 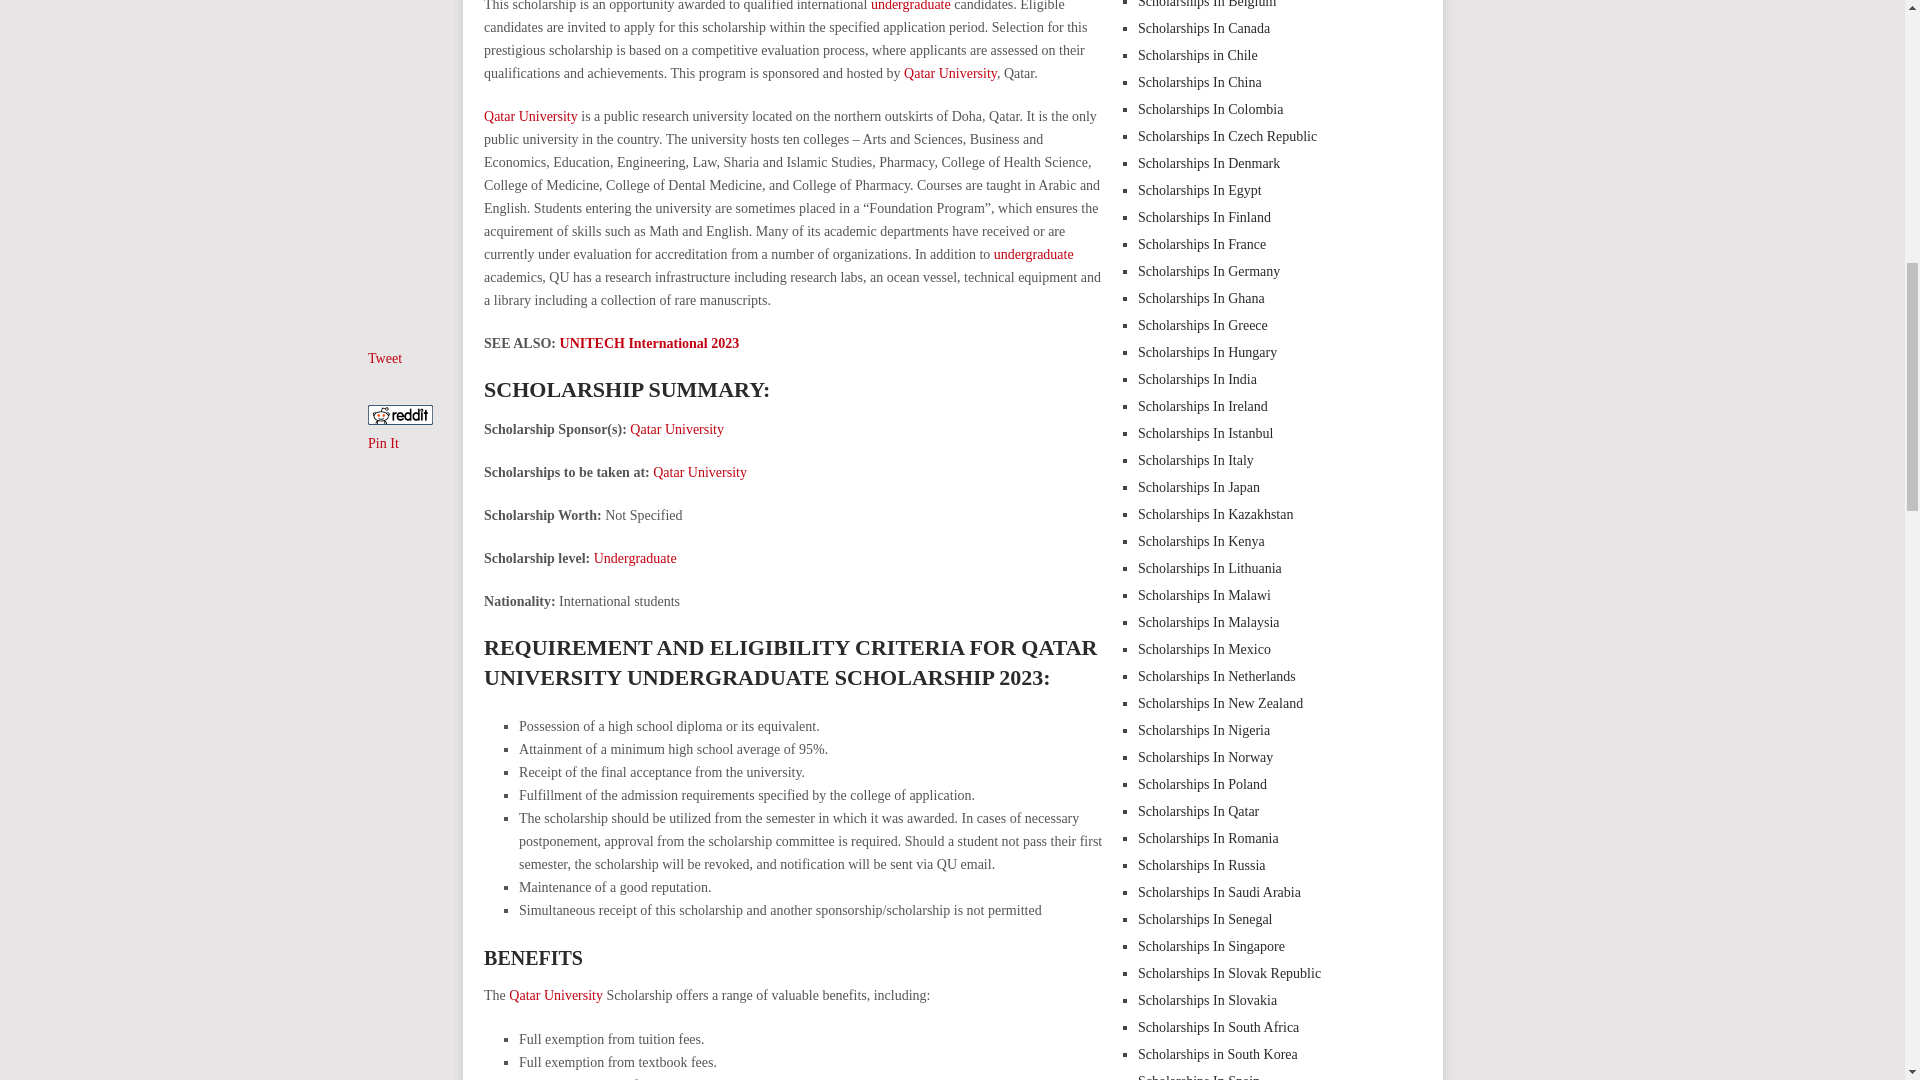 What do you see at coordinates (555, 996) in the screenshot?
I see `Qatar University` at bounding box center [555, 996].